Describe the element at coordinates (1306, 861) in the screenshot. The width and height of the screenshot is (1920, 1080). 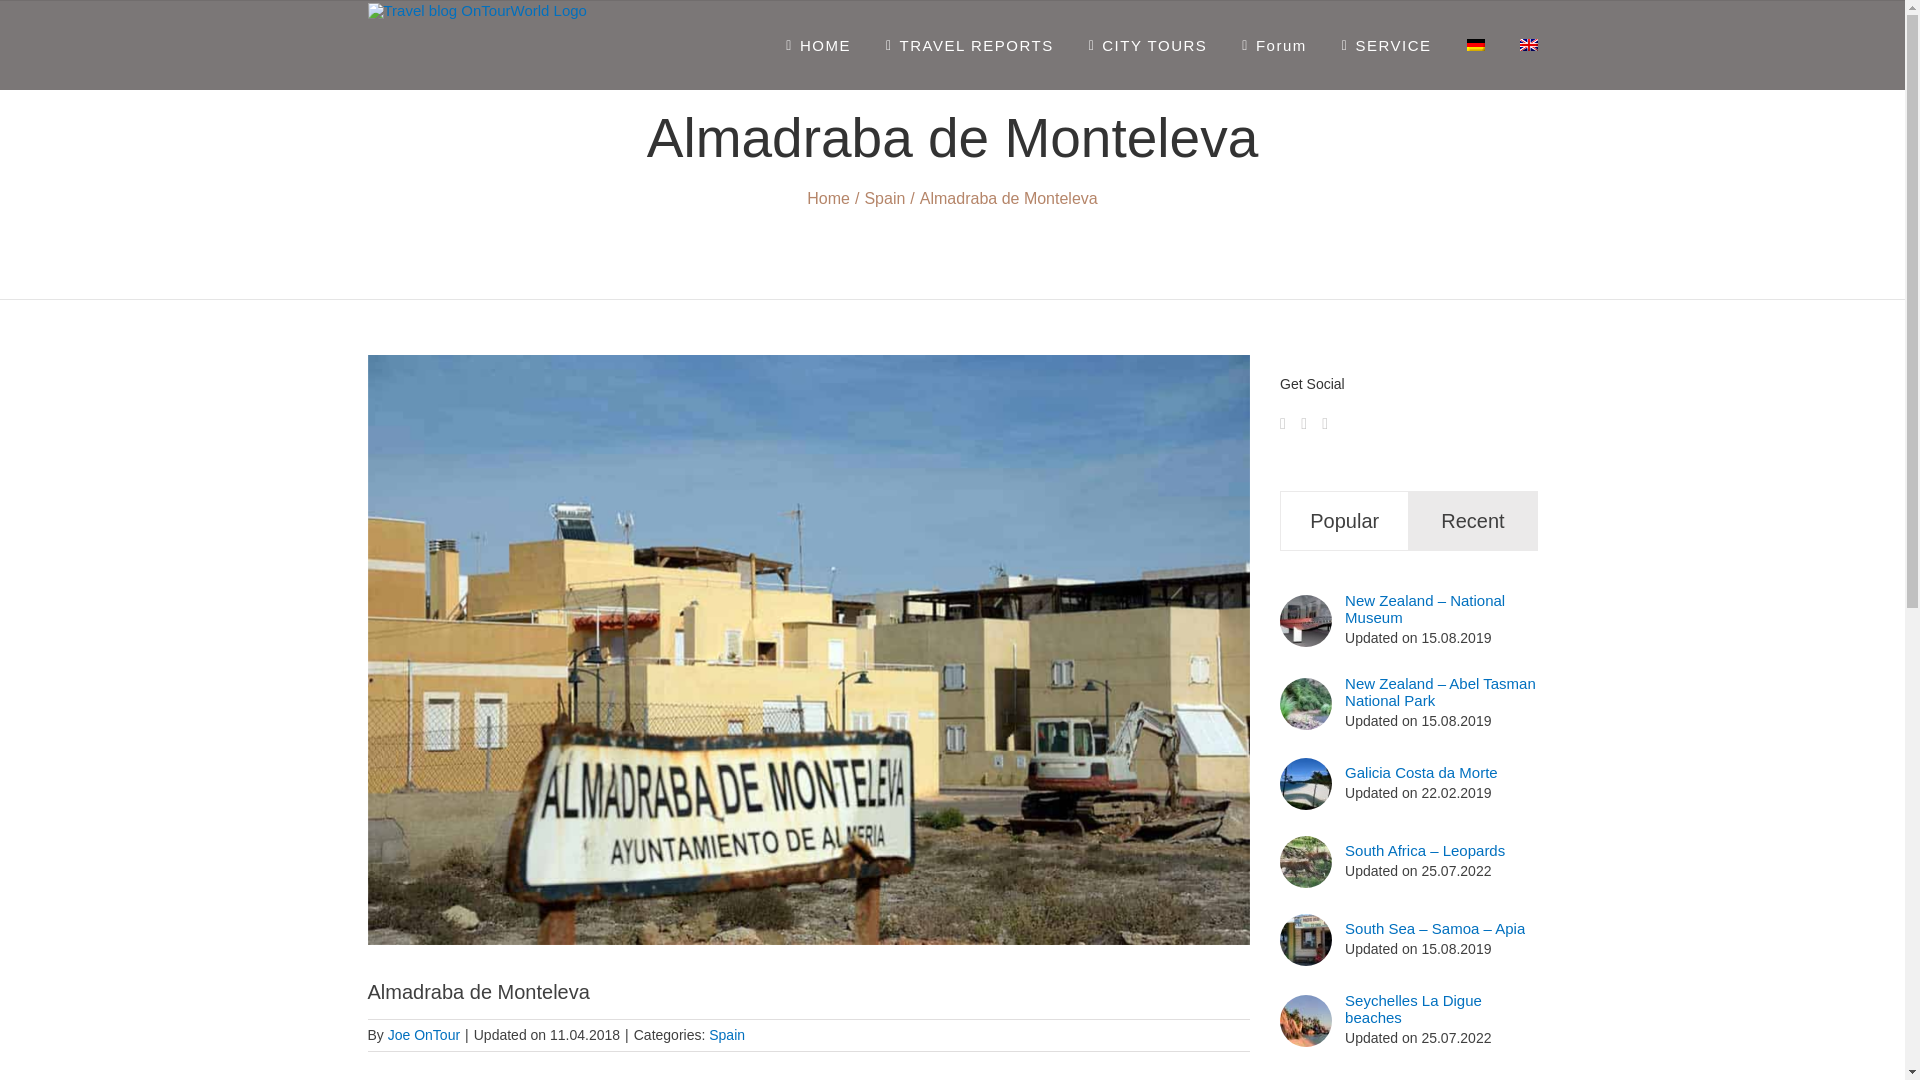
I see `South Africa - Leopards 5` at that location.